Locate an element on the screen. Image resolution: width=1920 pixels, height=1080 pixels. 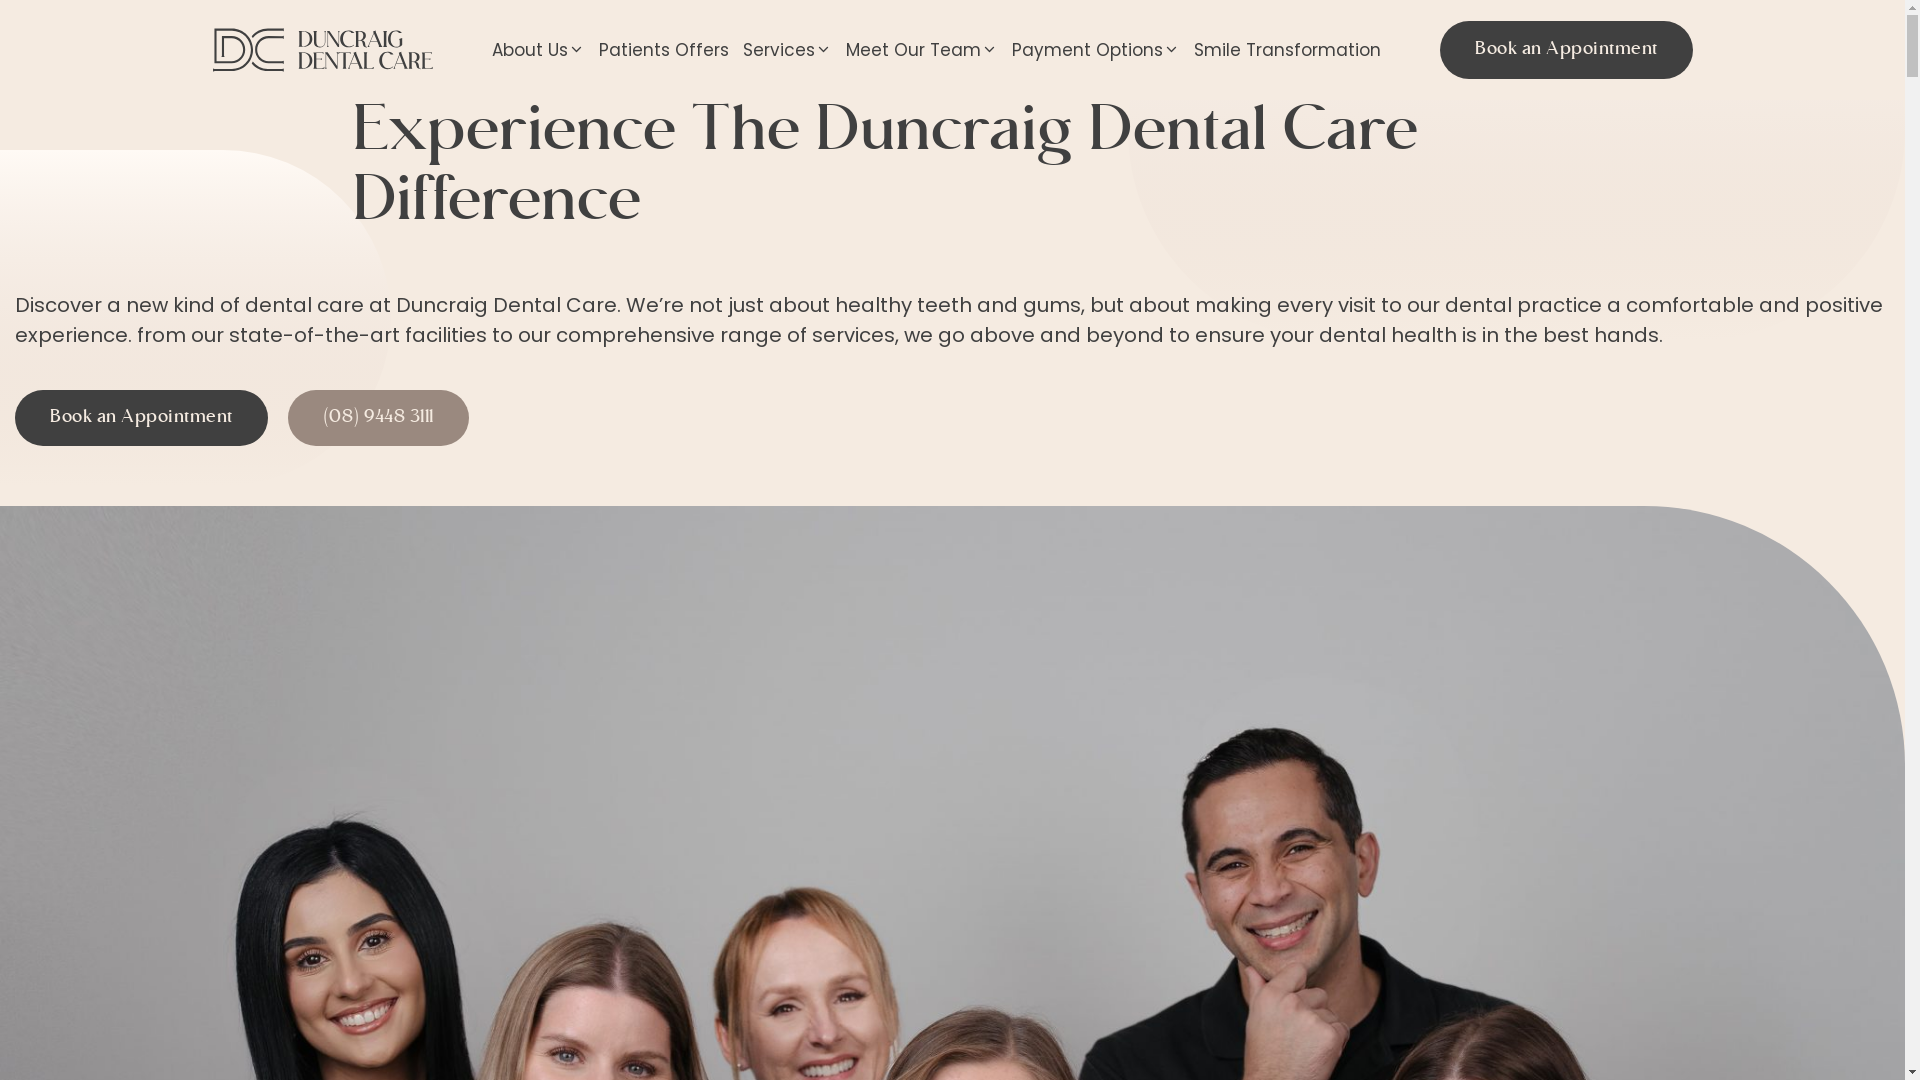
(08) 9448 3111 is located at coordinates (378, 418).